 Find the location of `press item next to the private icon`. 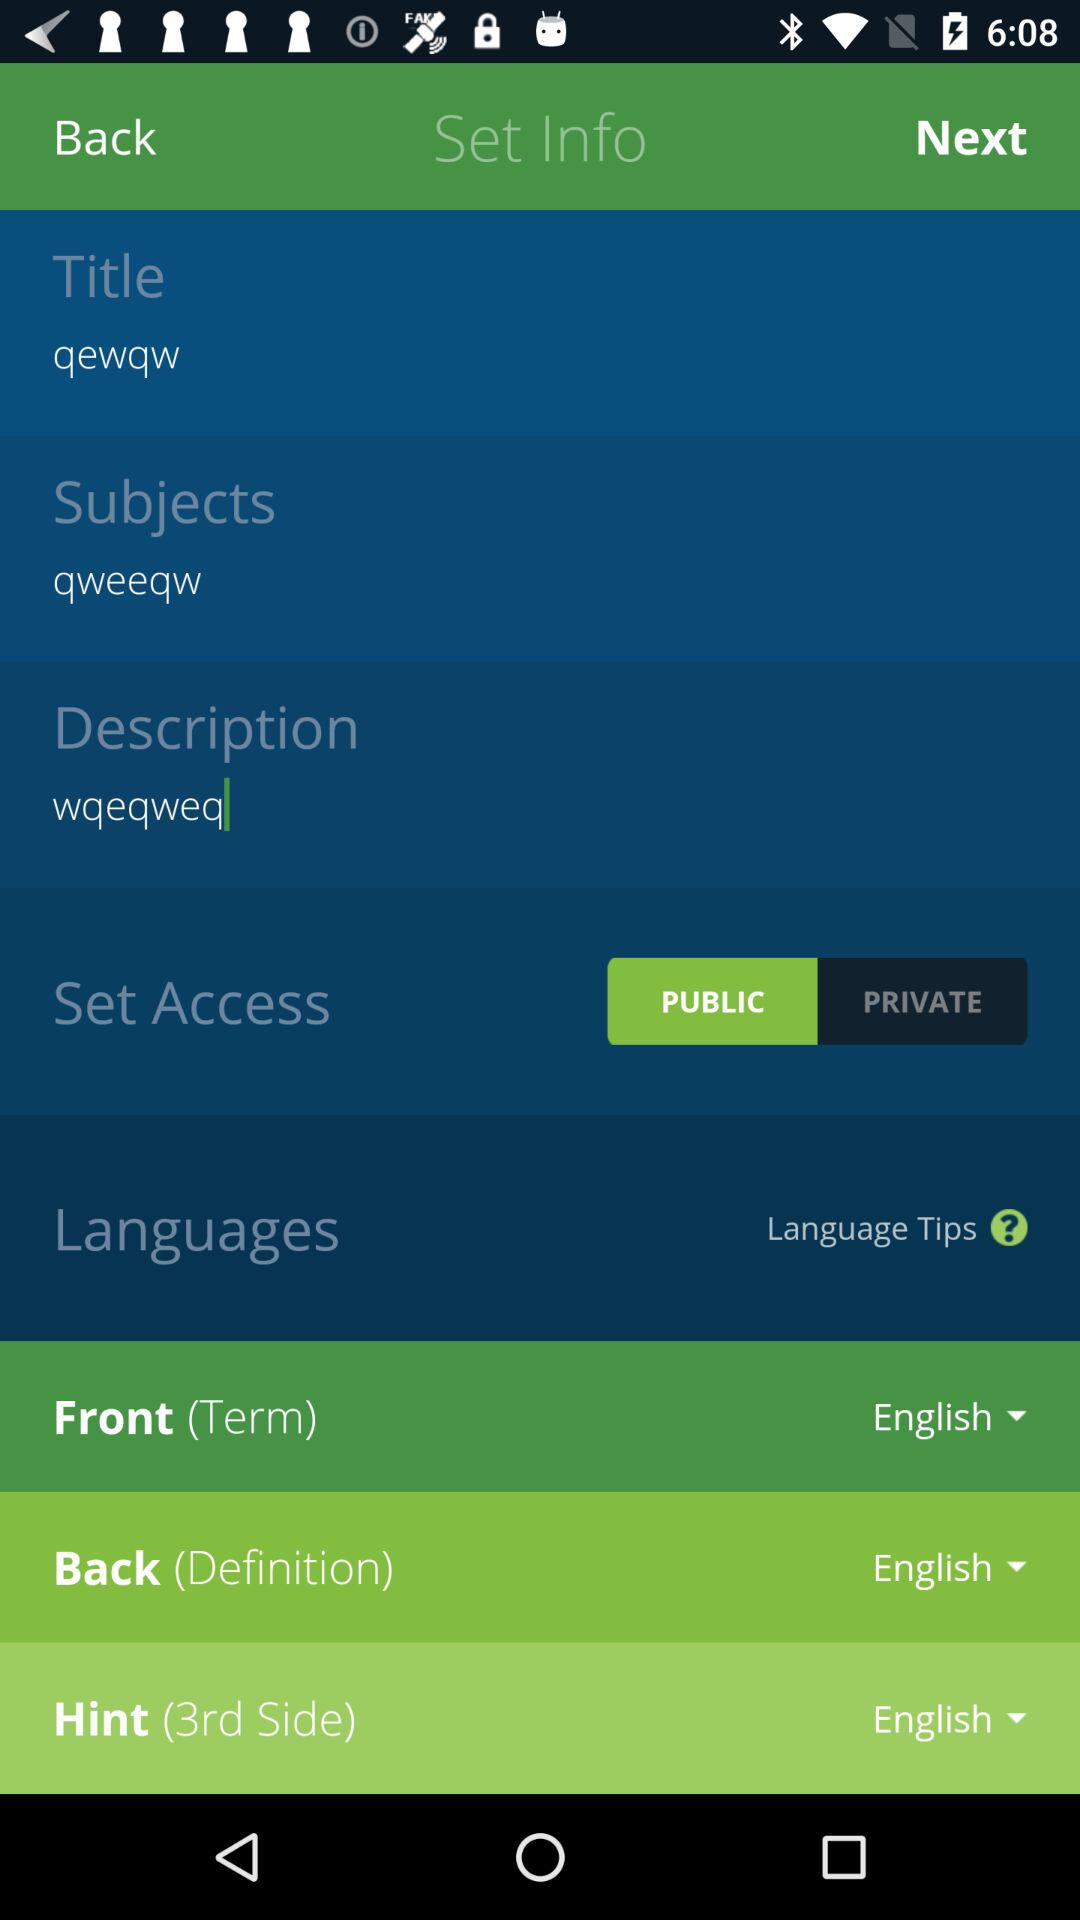

press item next to the private icon is located at coordinates (712, 1000).